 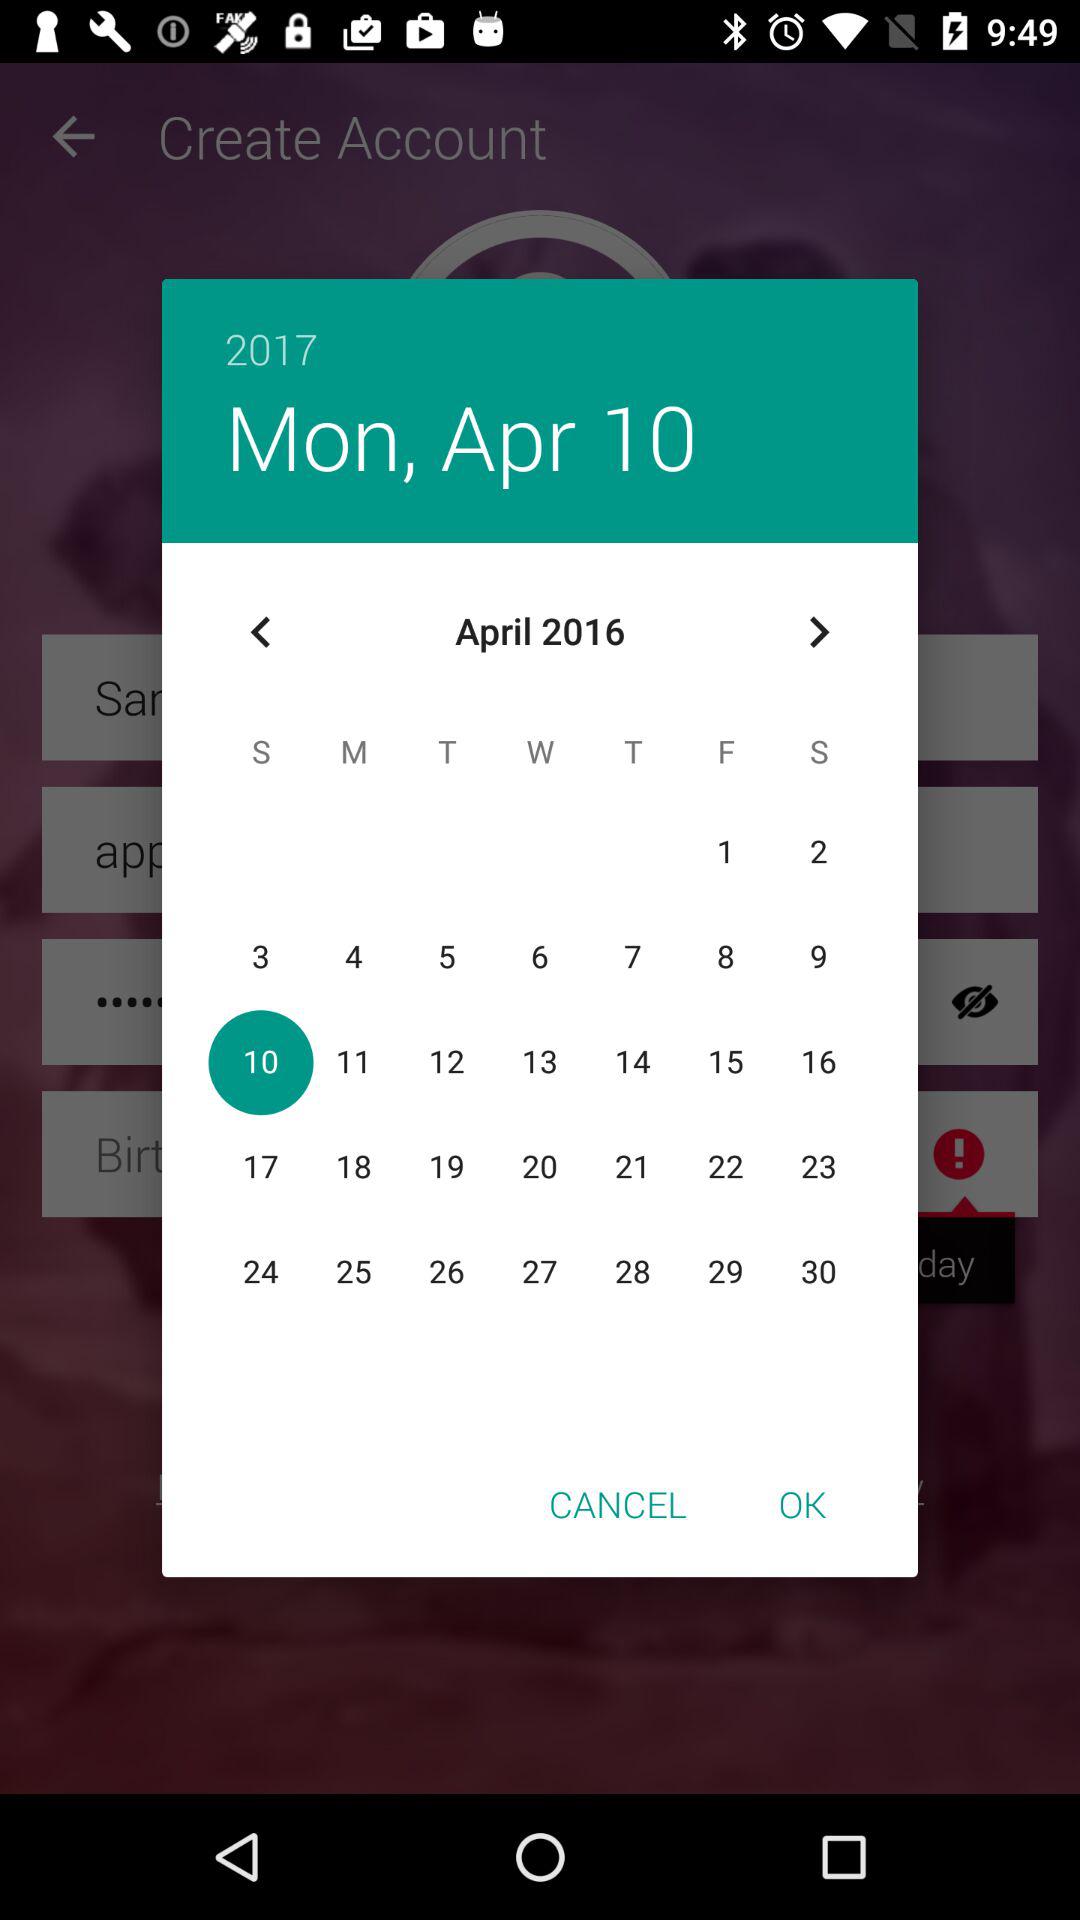 I want to click on click cancel item, so click(x=618, y=1503).